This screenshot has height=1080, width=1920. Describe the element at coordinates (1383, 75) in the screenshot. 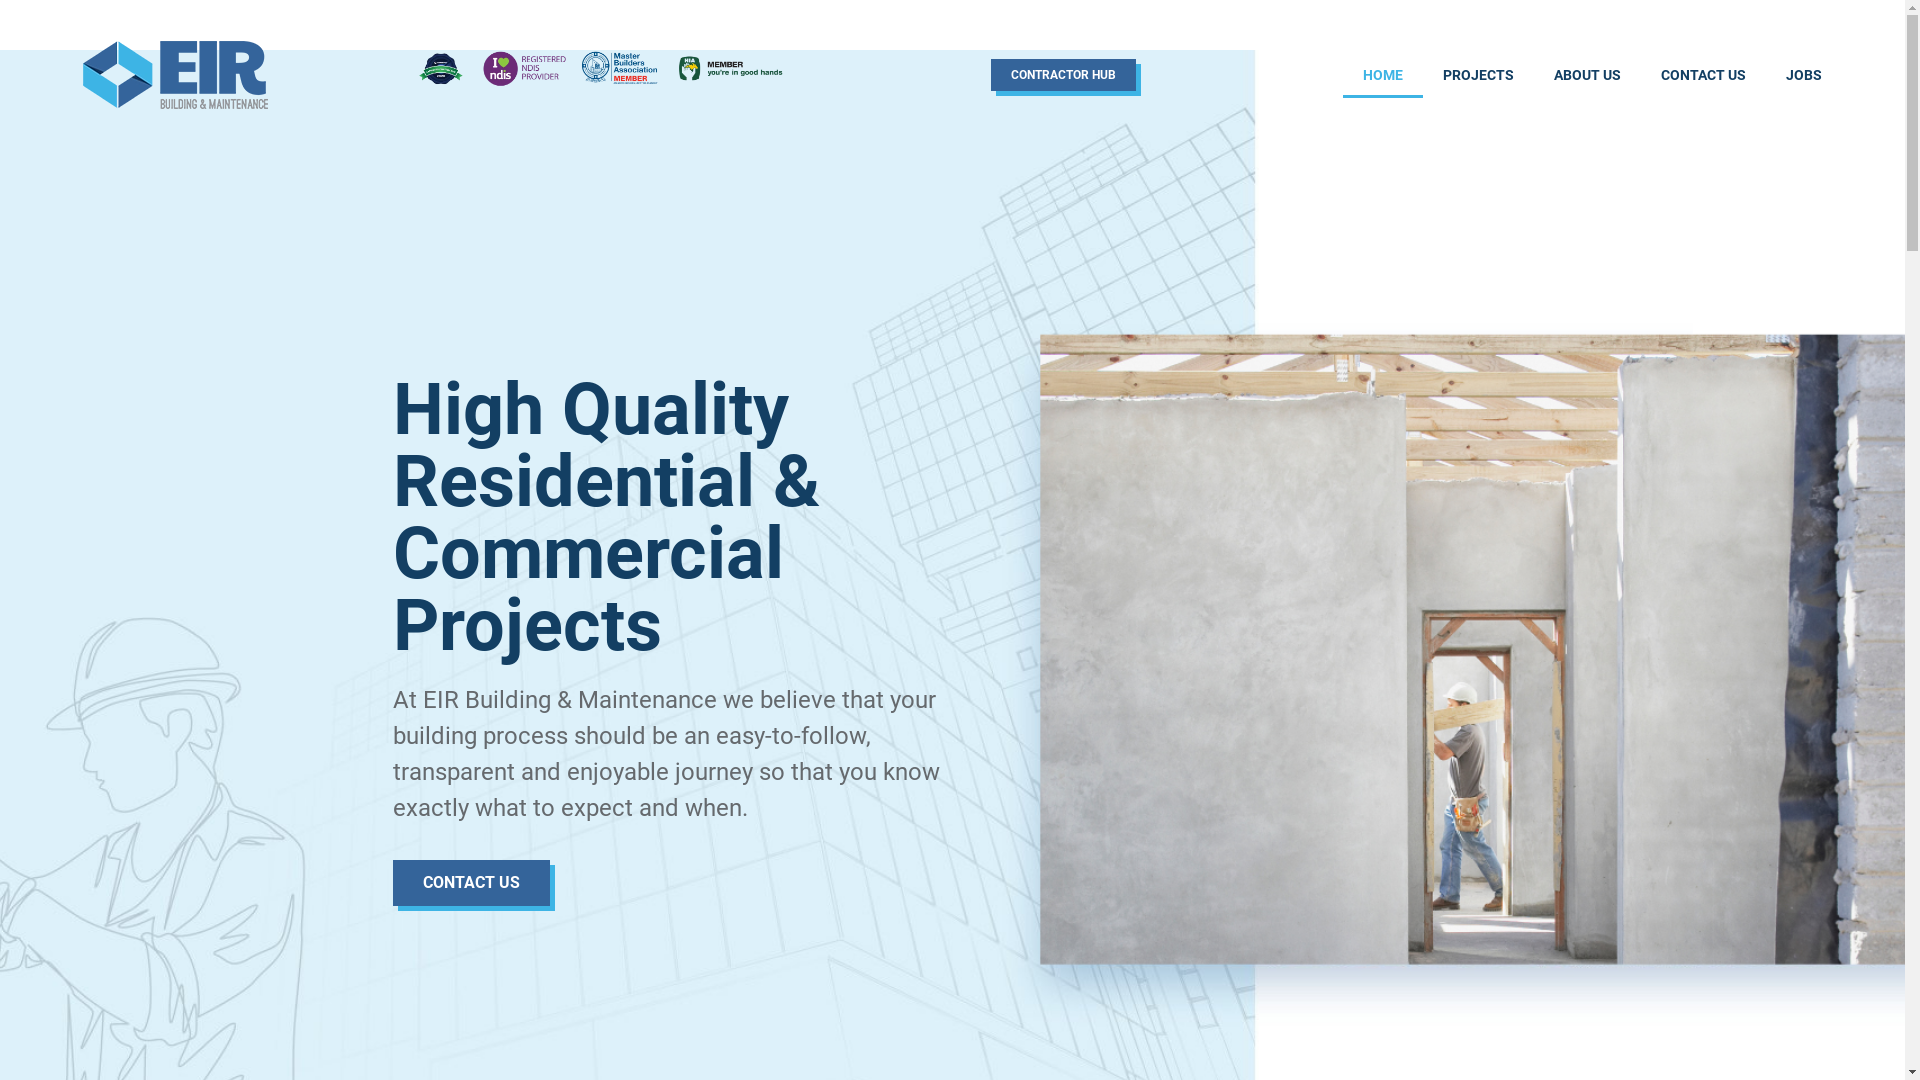

I see `HOME` at that location.